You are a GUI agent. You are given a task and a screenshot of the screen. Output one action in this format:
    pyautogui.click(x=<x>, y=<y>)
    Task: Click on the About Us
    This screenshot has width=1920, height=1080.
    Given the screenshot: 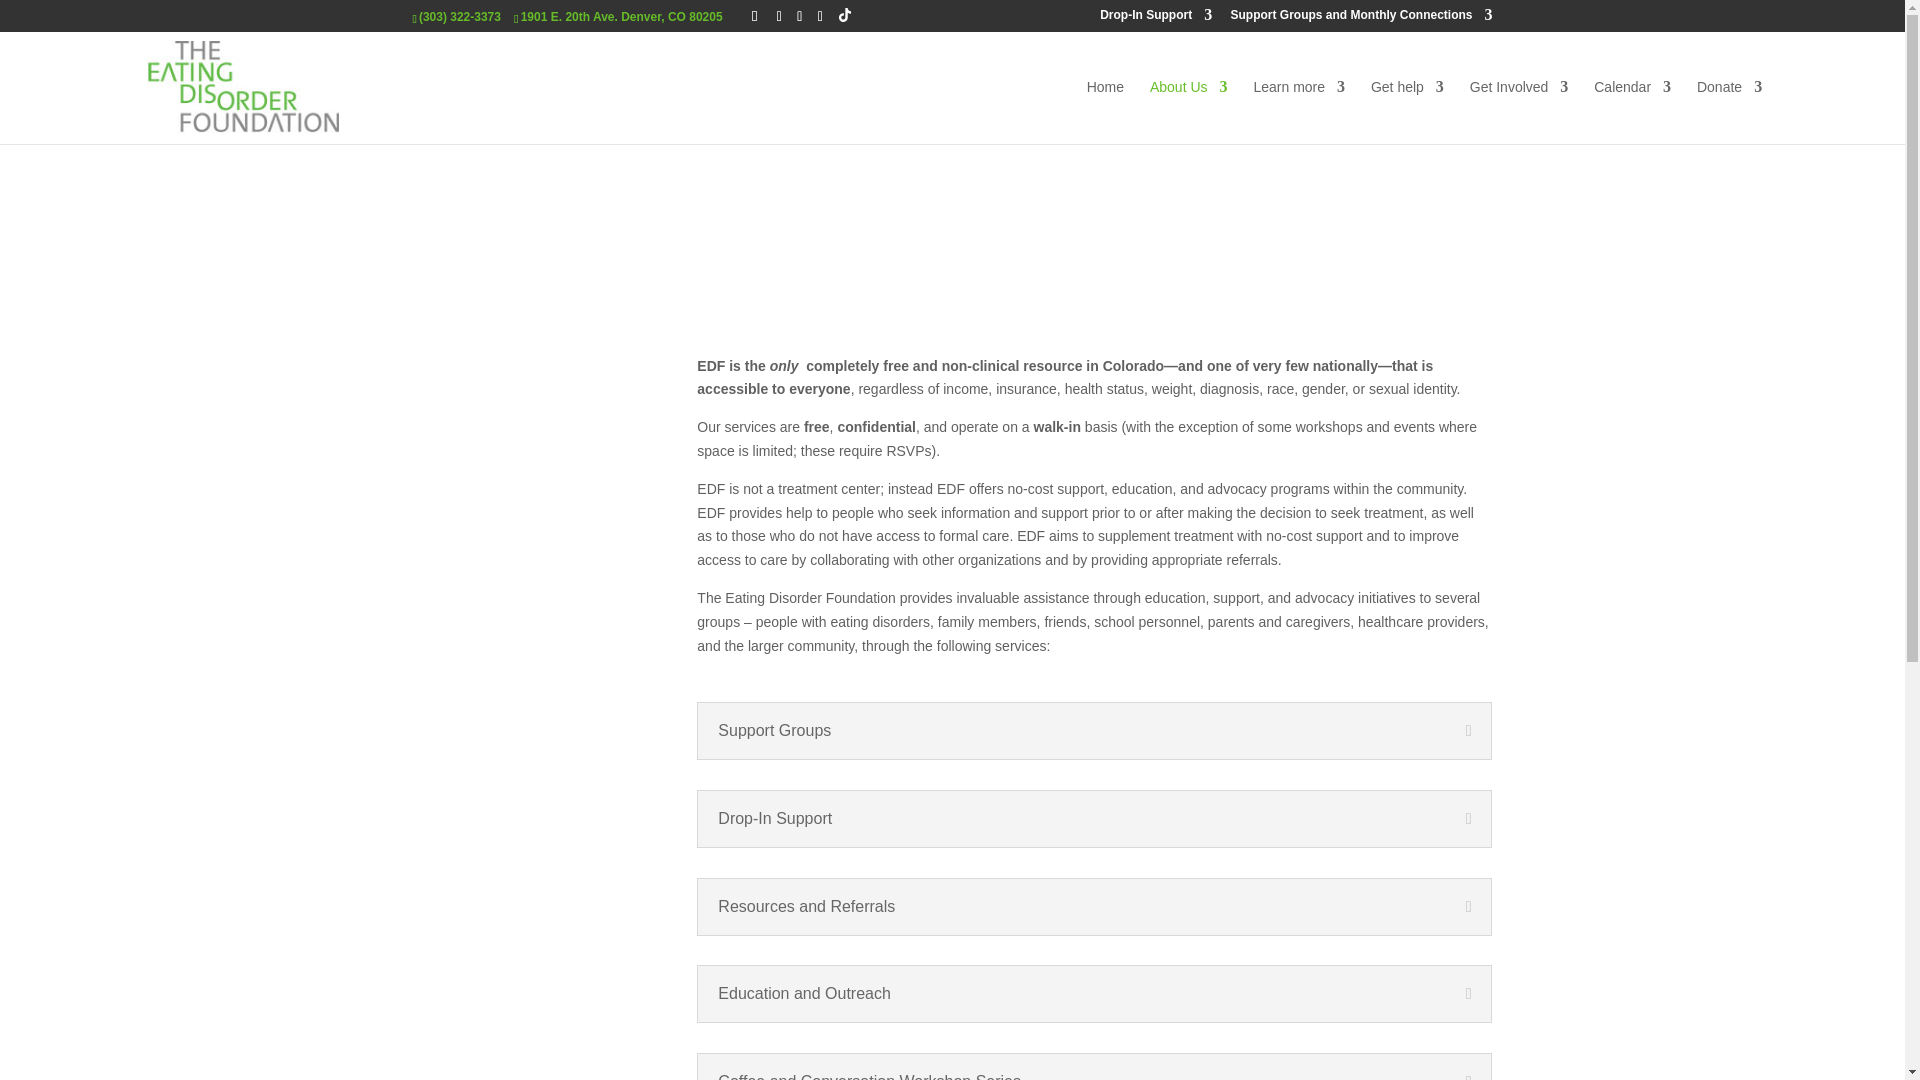 What is the action you would take?
    pyautogui.click(x=1189, y=111)
    